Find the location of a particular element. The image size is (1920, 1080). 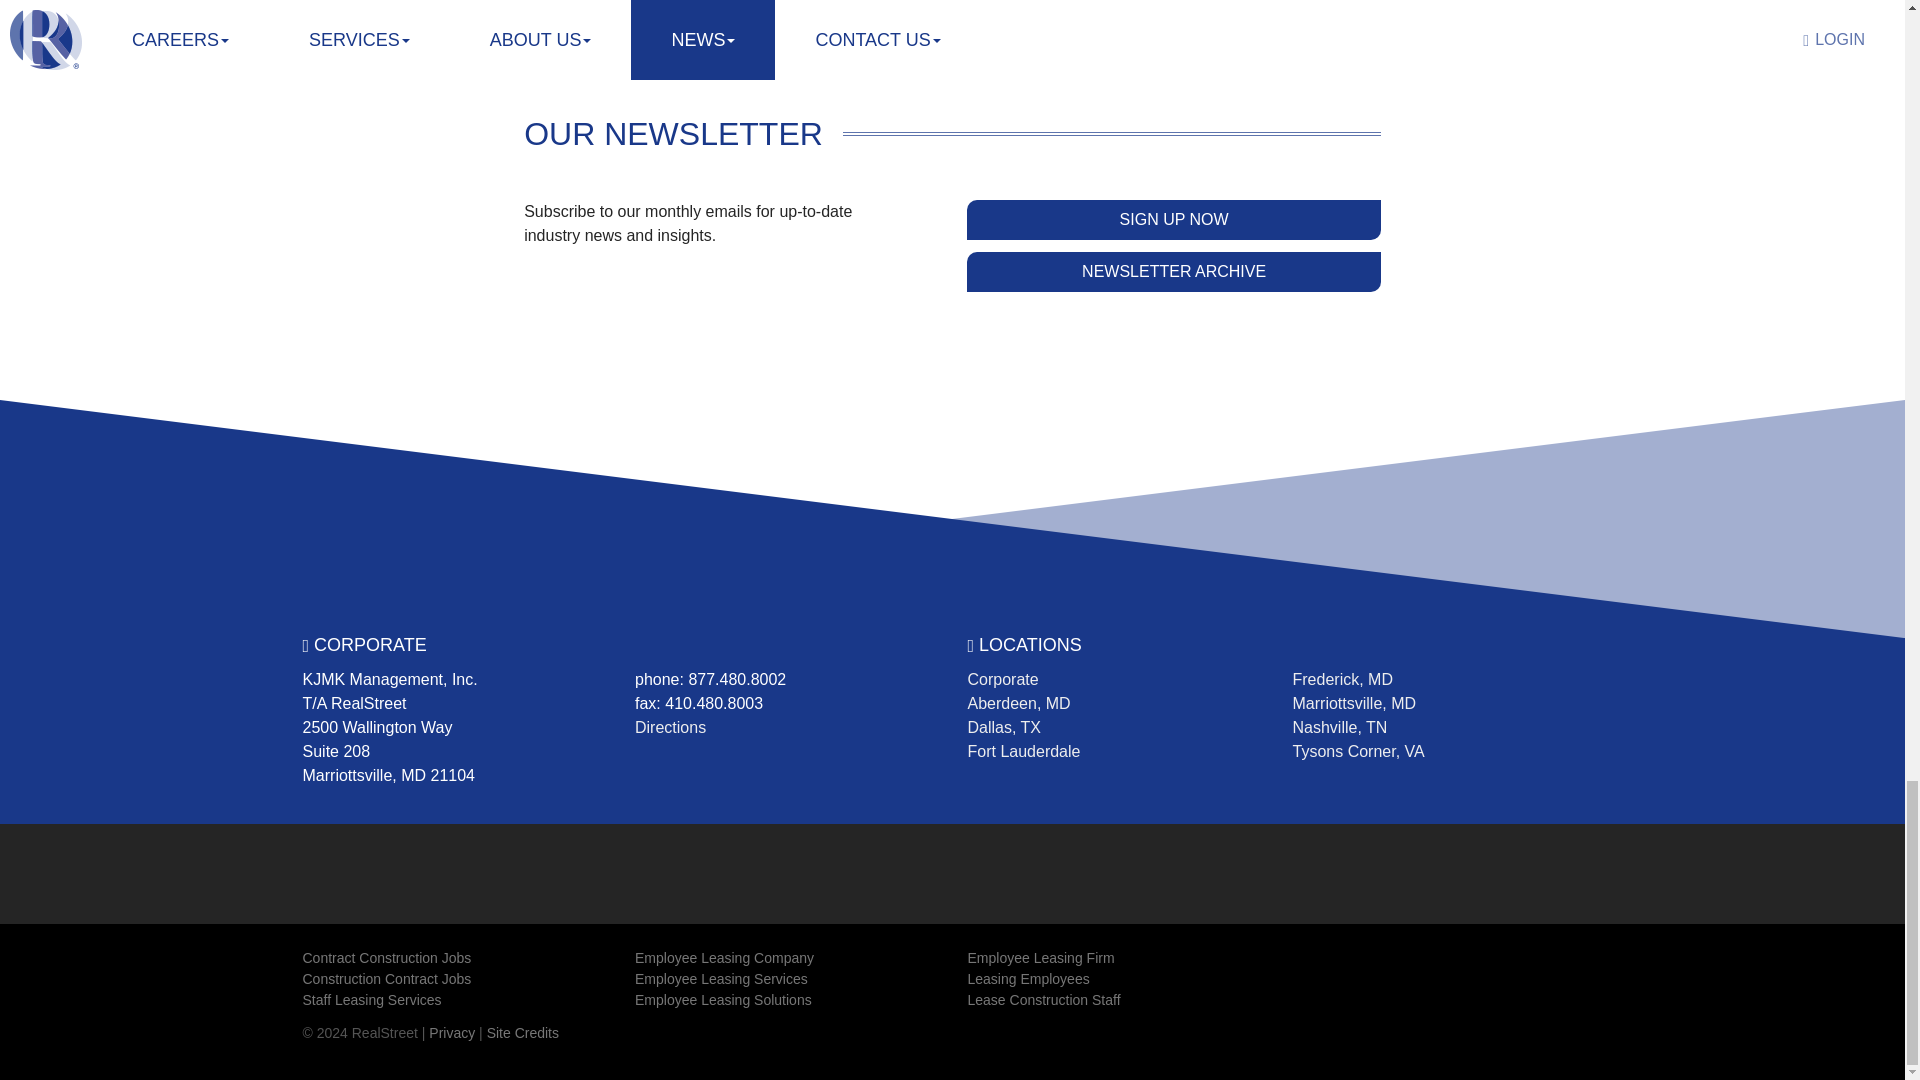

Connect with us on LinkedIn is located at coordinates (724, 862).